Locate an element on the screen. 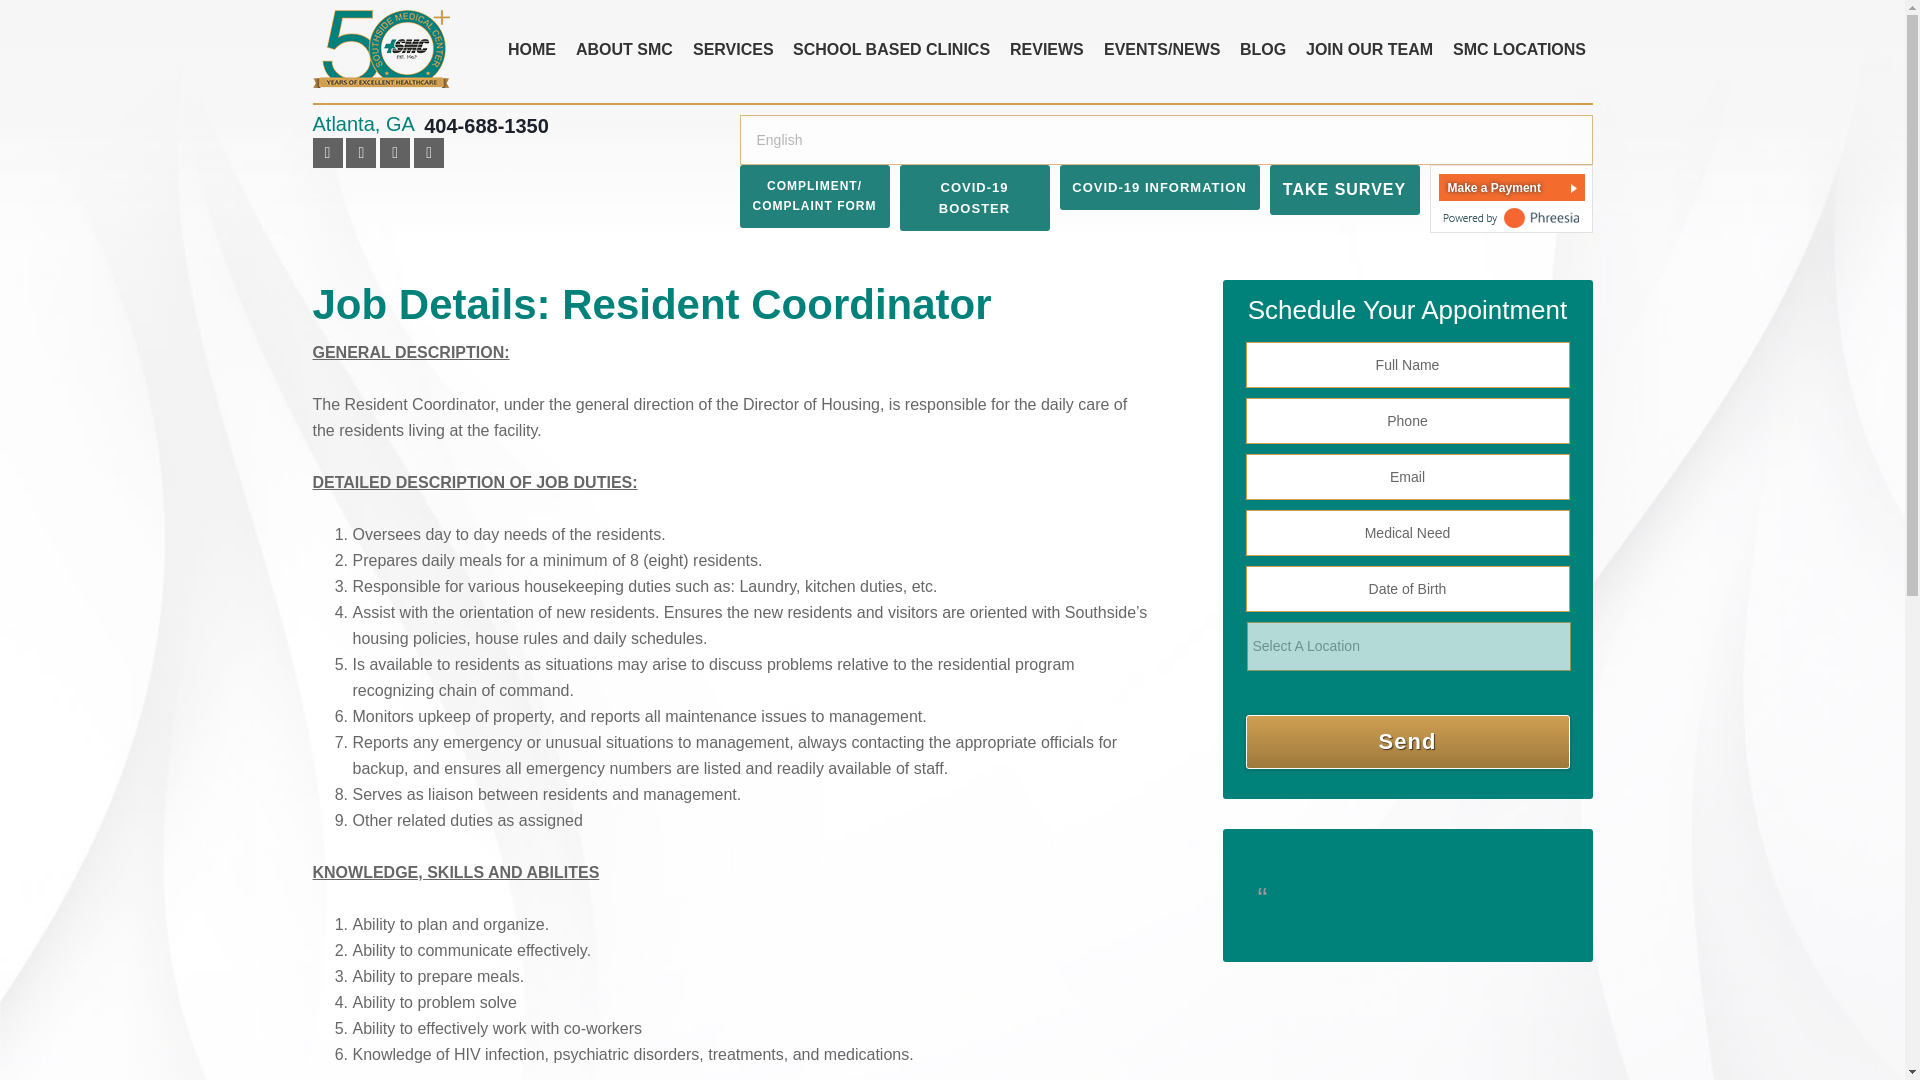  BLOG is located at coordinates (1263, 50).